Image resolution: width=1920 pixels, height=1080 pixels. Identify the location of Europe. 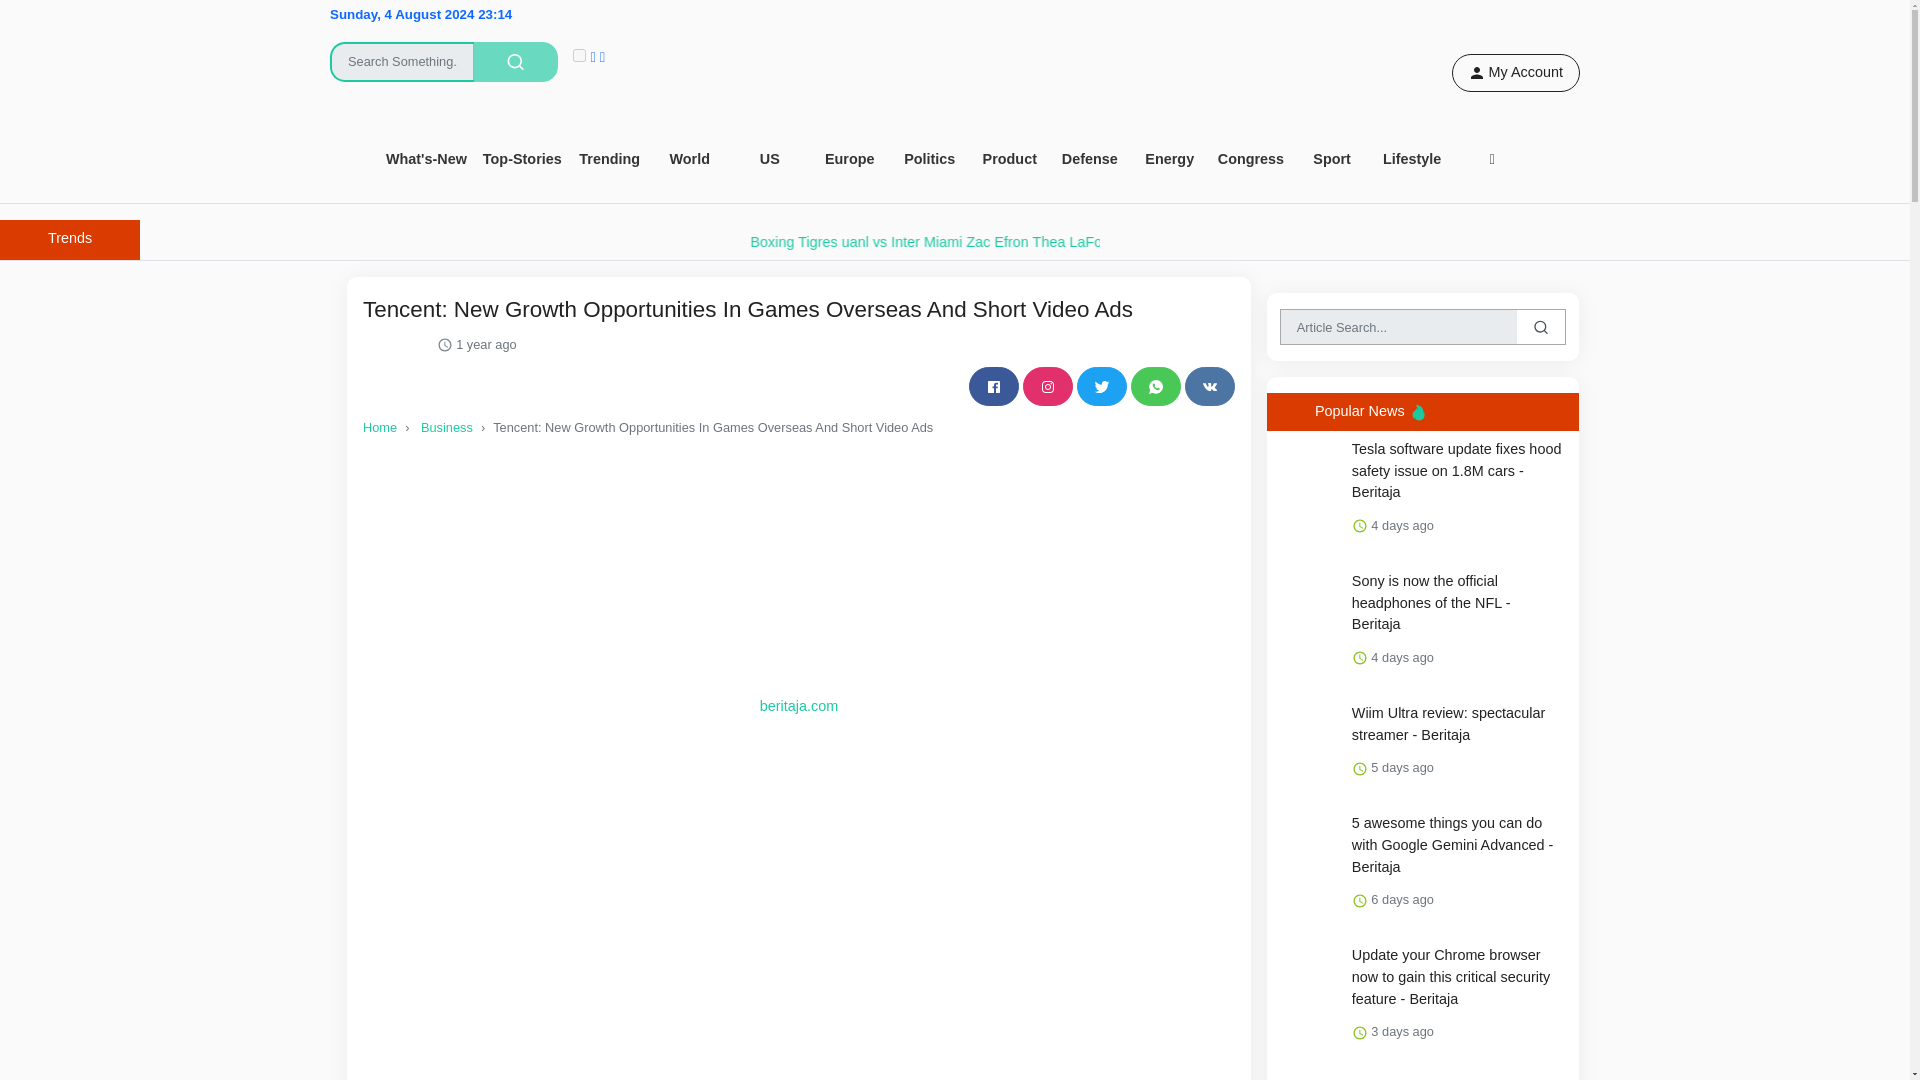
(850, 160).